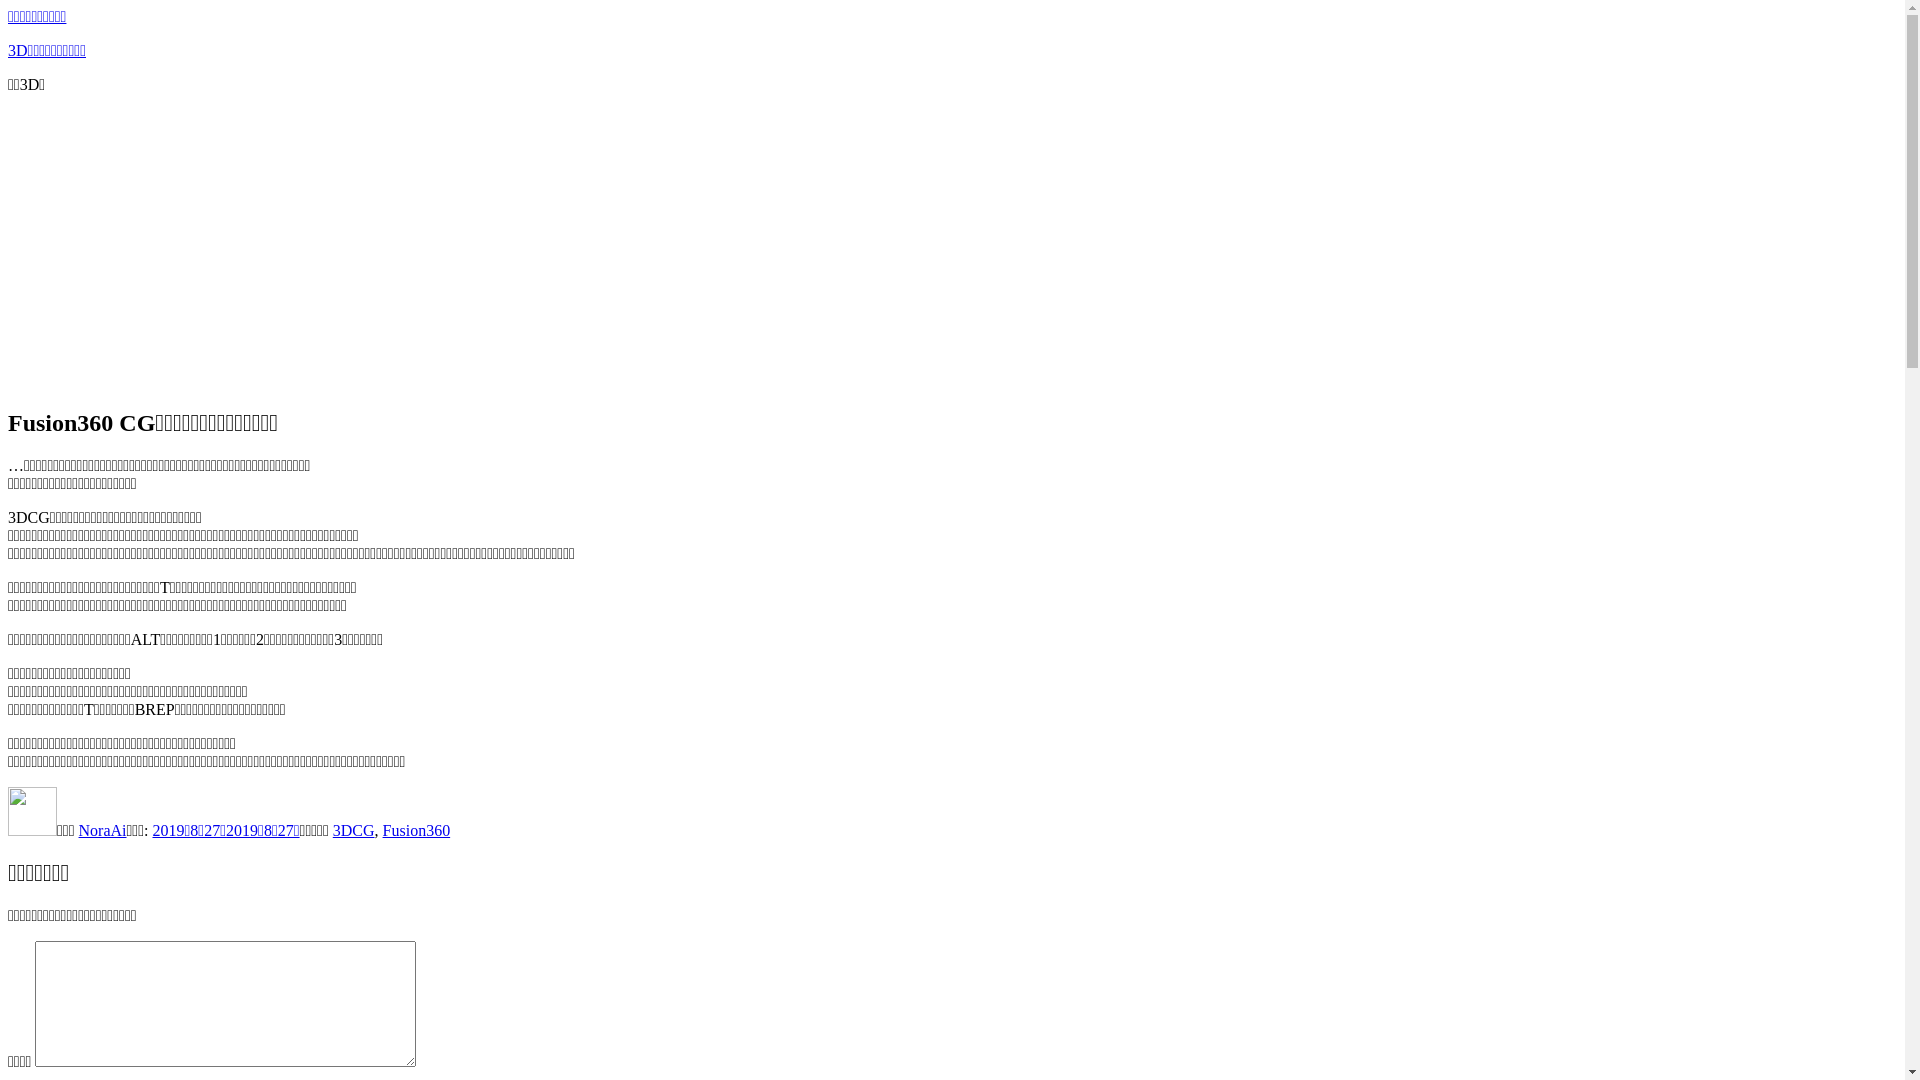  Describe the element at coordinates (103, 830) in the screenshot. I see `NoraAi` at that location.